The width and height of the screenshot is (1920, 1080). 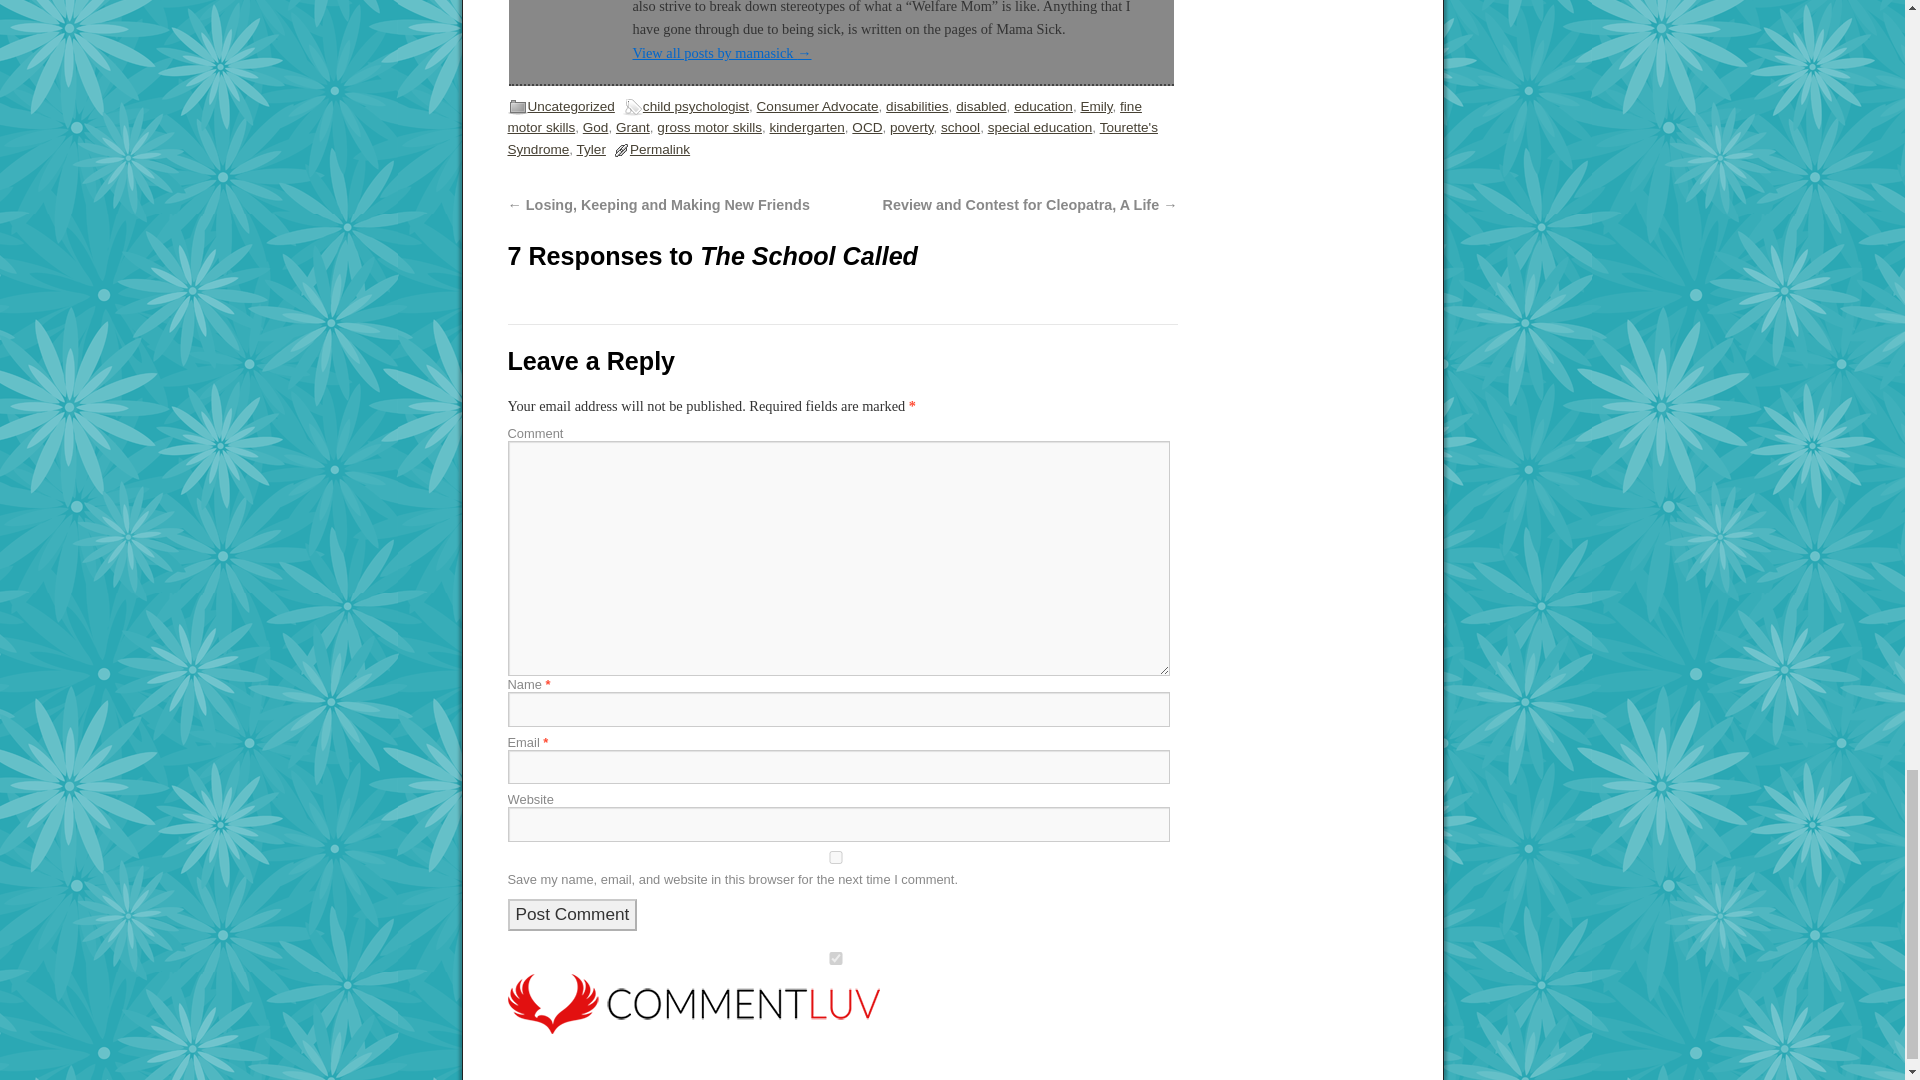 I want to click on Permalink to The School Called, so click(x=659, y=148).